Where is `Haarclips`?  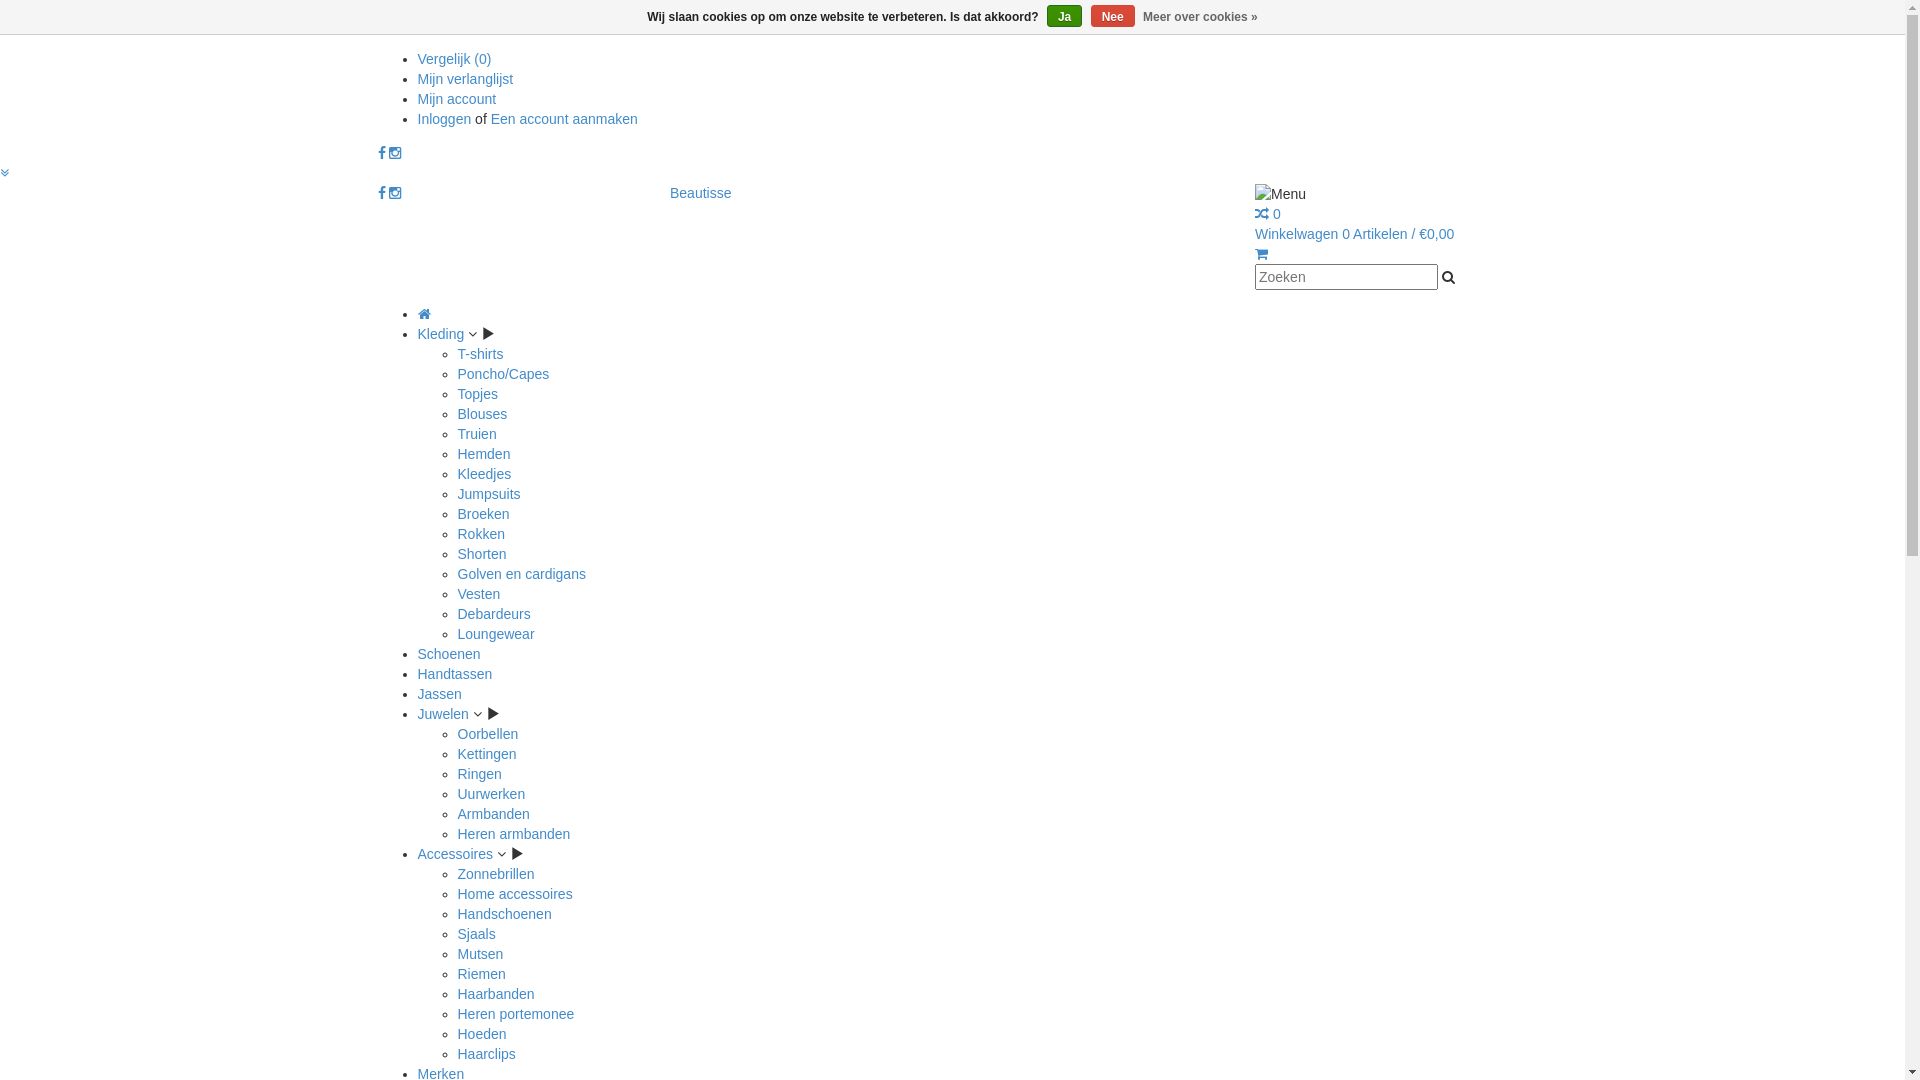 Haarclips is located at coordinates (487, 1054).